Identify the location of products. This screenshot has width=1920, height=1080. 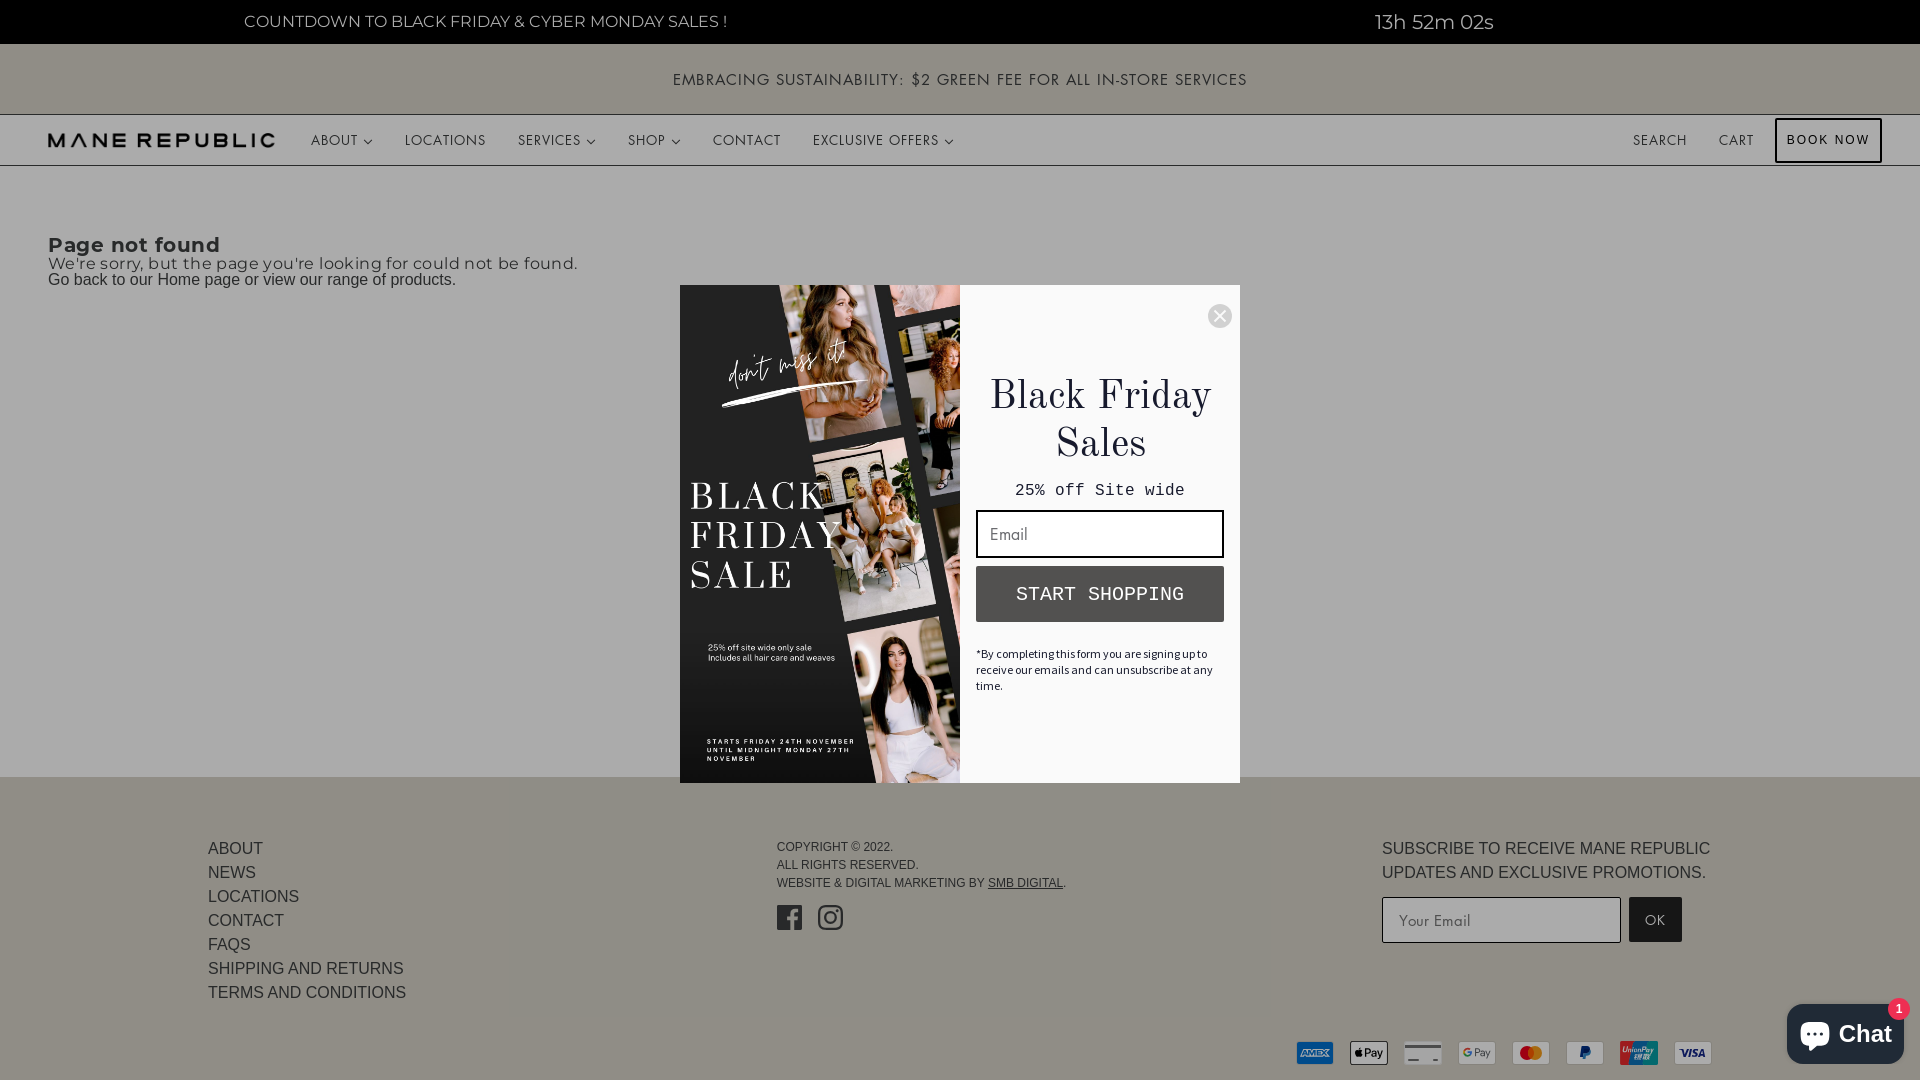
(420, 280).